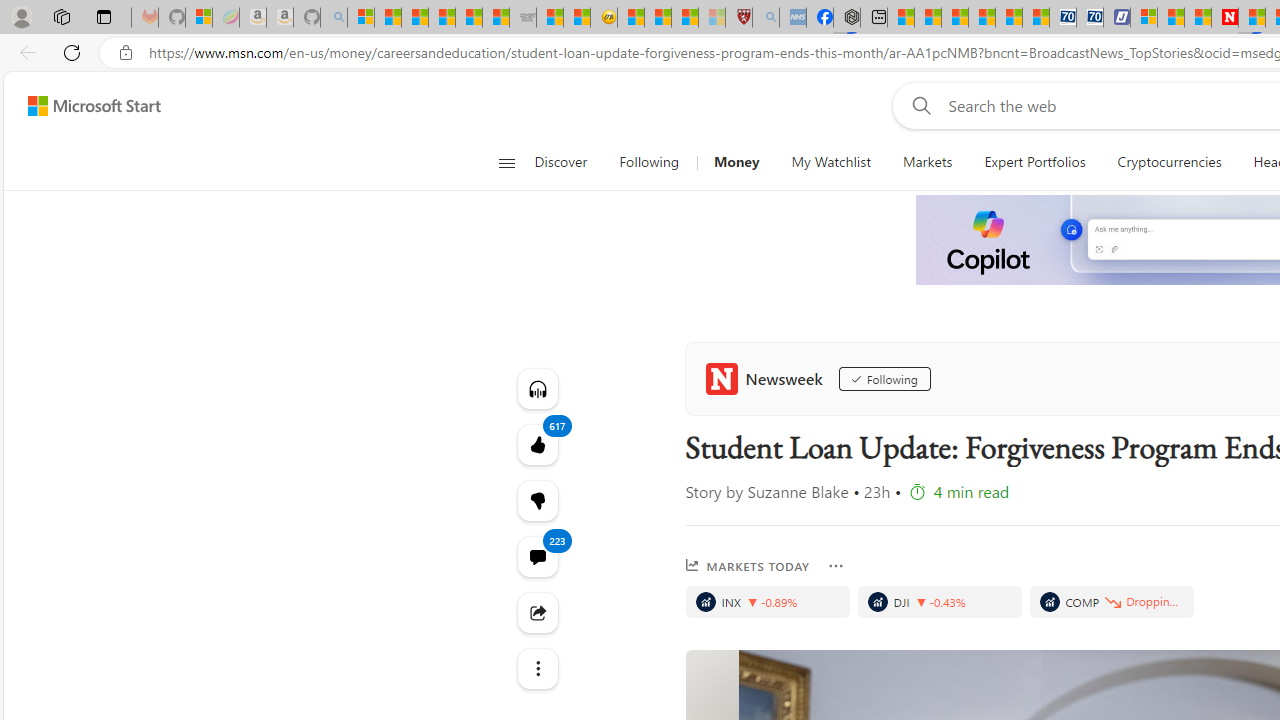 The image size is (1280, 720). What do you see at coordinates (468, 18) in the screenshot?
I see `New Report Confirms 2023 Was Record Hot | Watch` at bounding box center [468, 18].